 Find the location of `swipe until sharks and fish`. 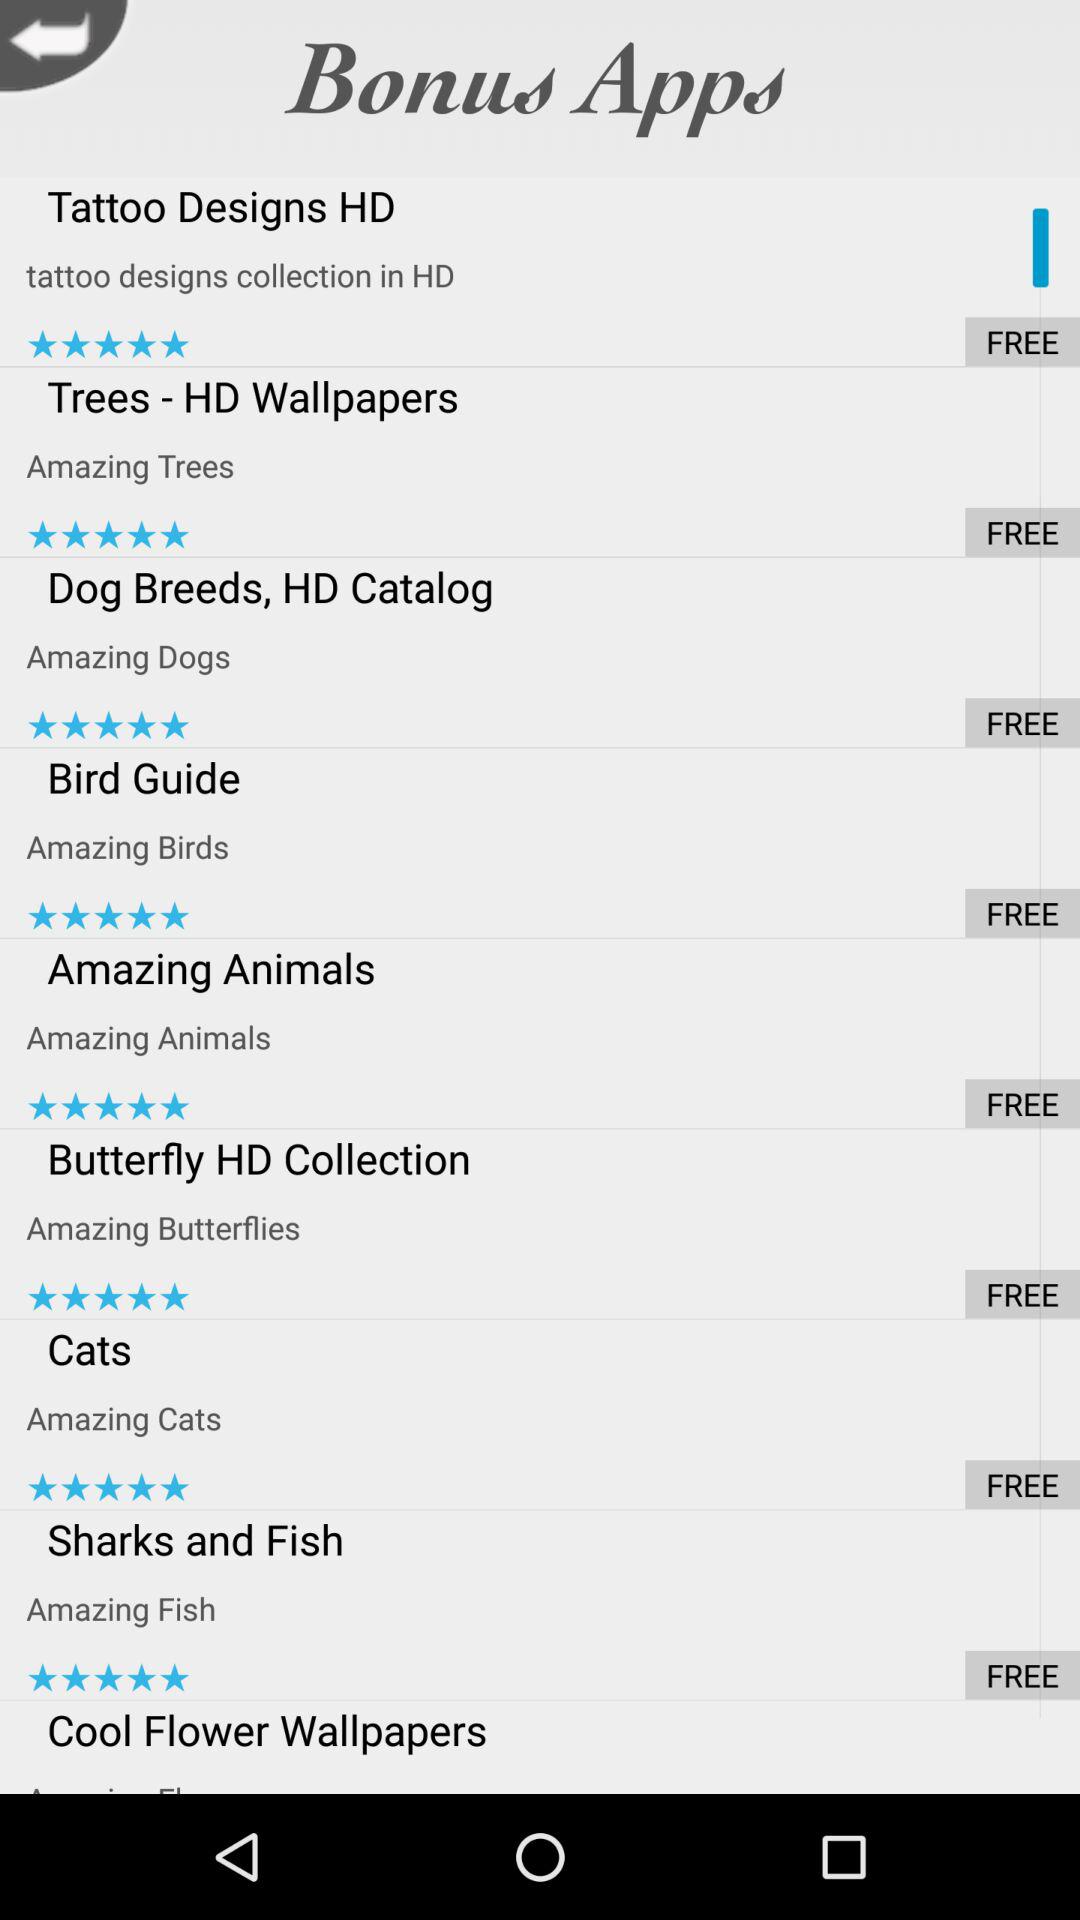

swipe until sharks and fish is located at coordinates (553, 1538).